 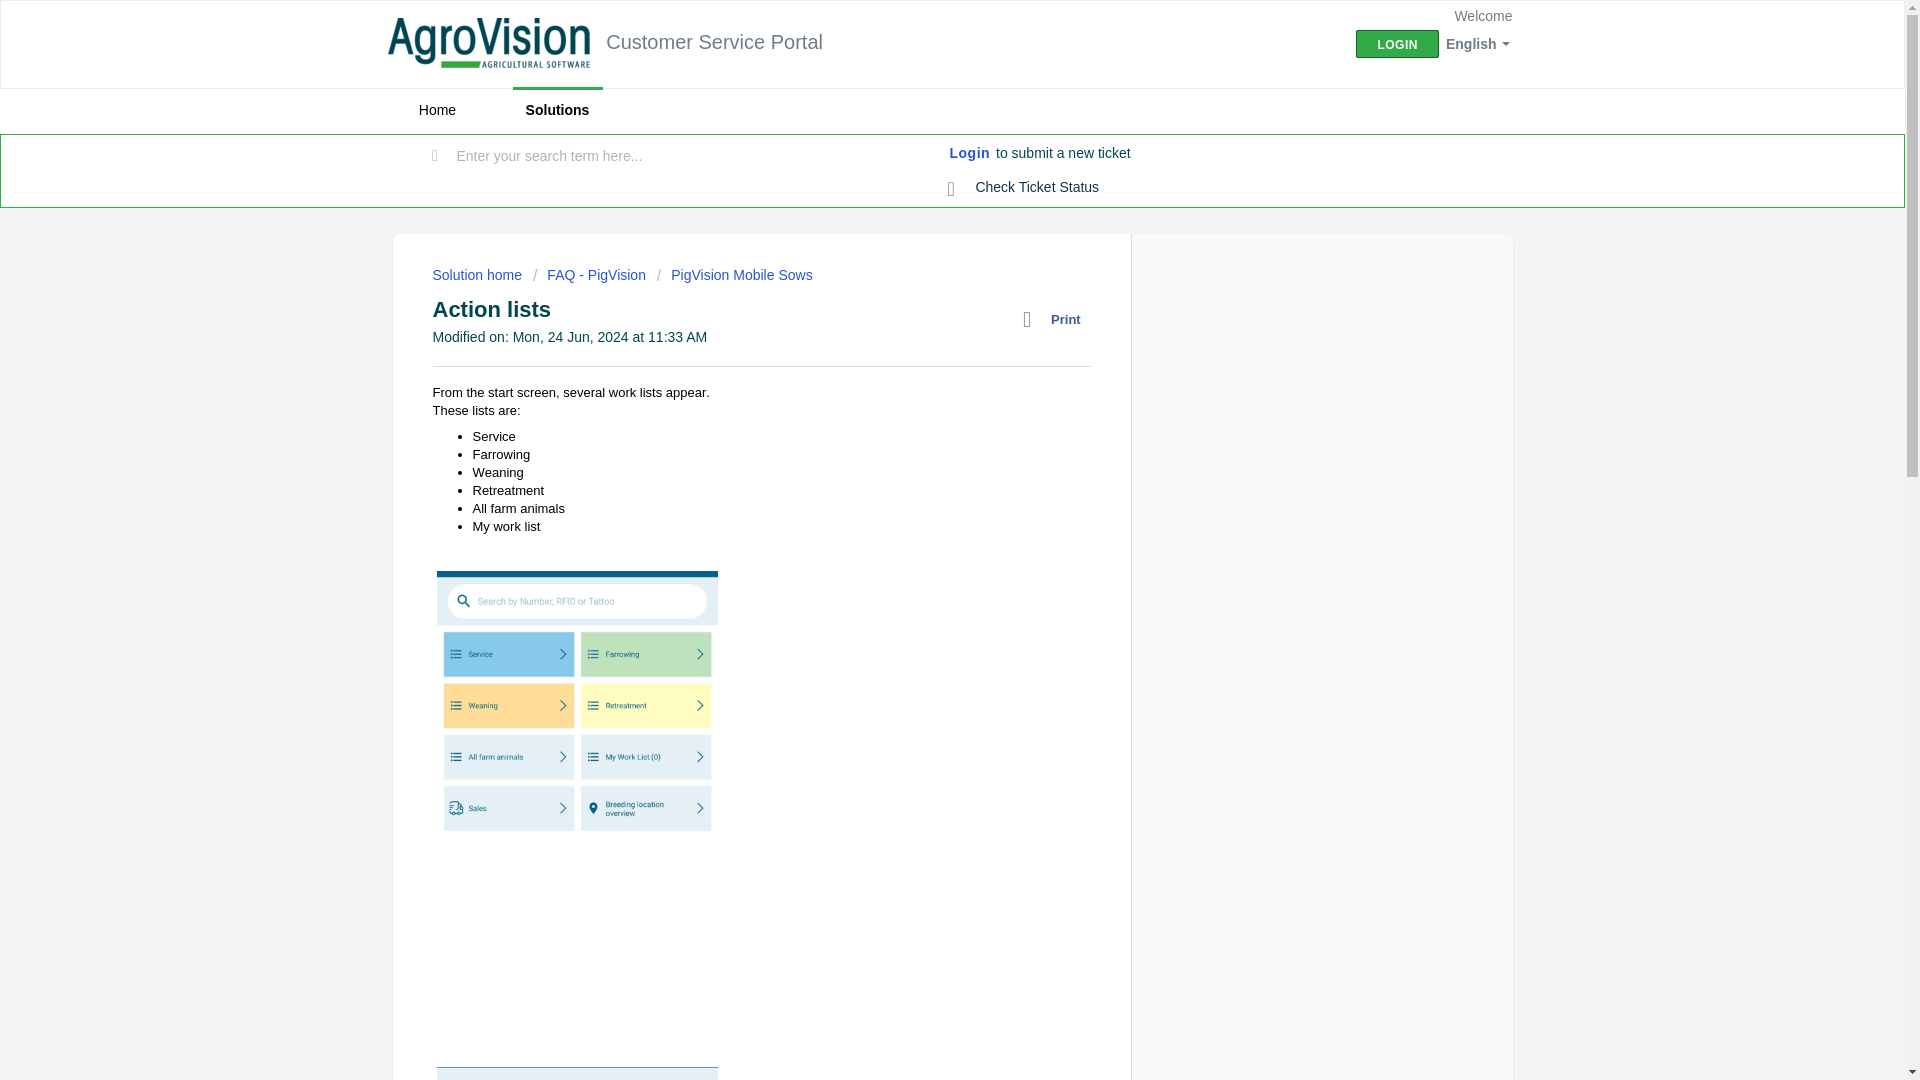 What do you see at coordinates (589, 274) in the screenshot?
I see `FAQ - PigVision` at bounding box center [589, 274].